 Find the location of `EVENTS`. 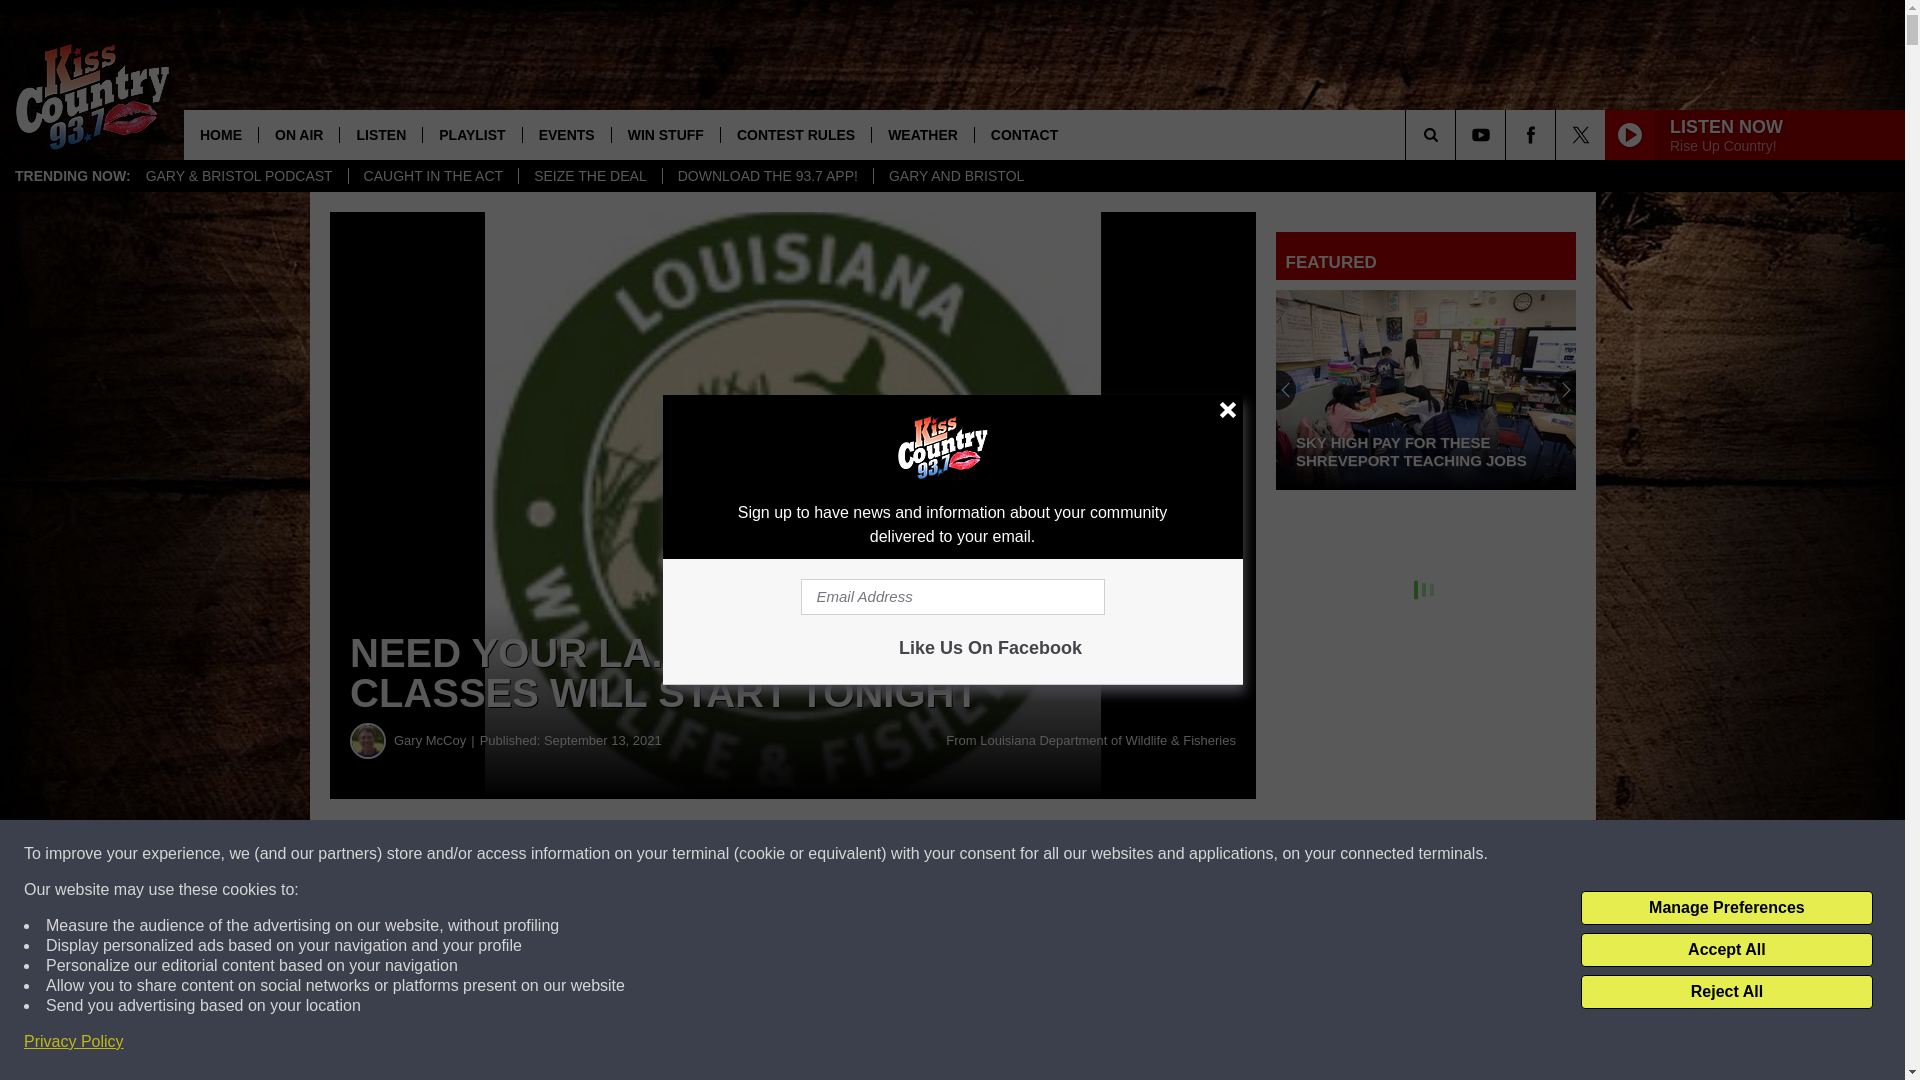

EVENTS is located at coordinates (566, 134).